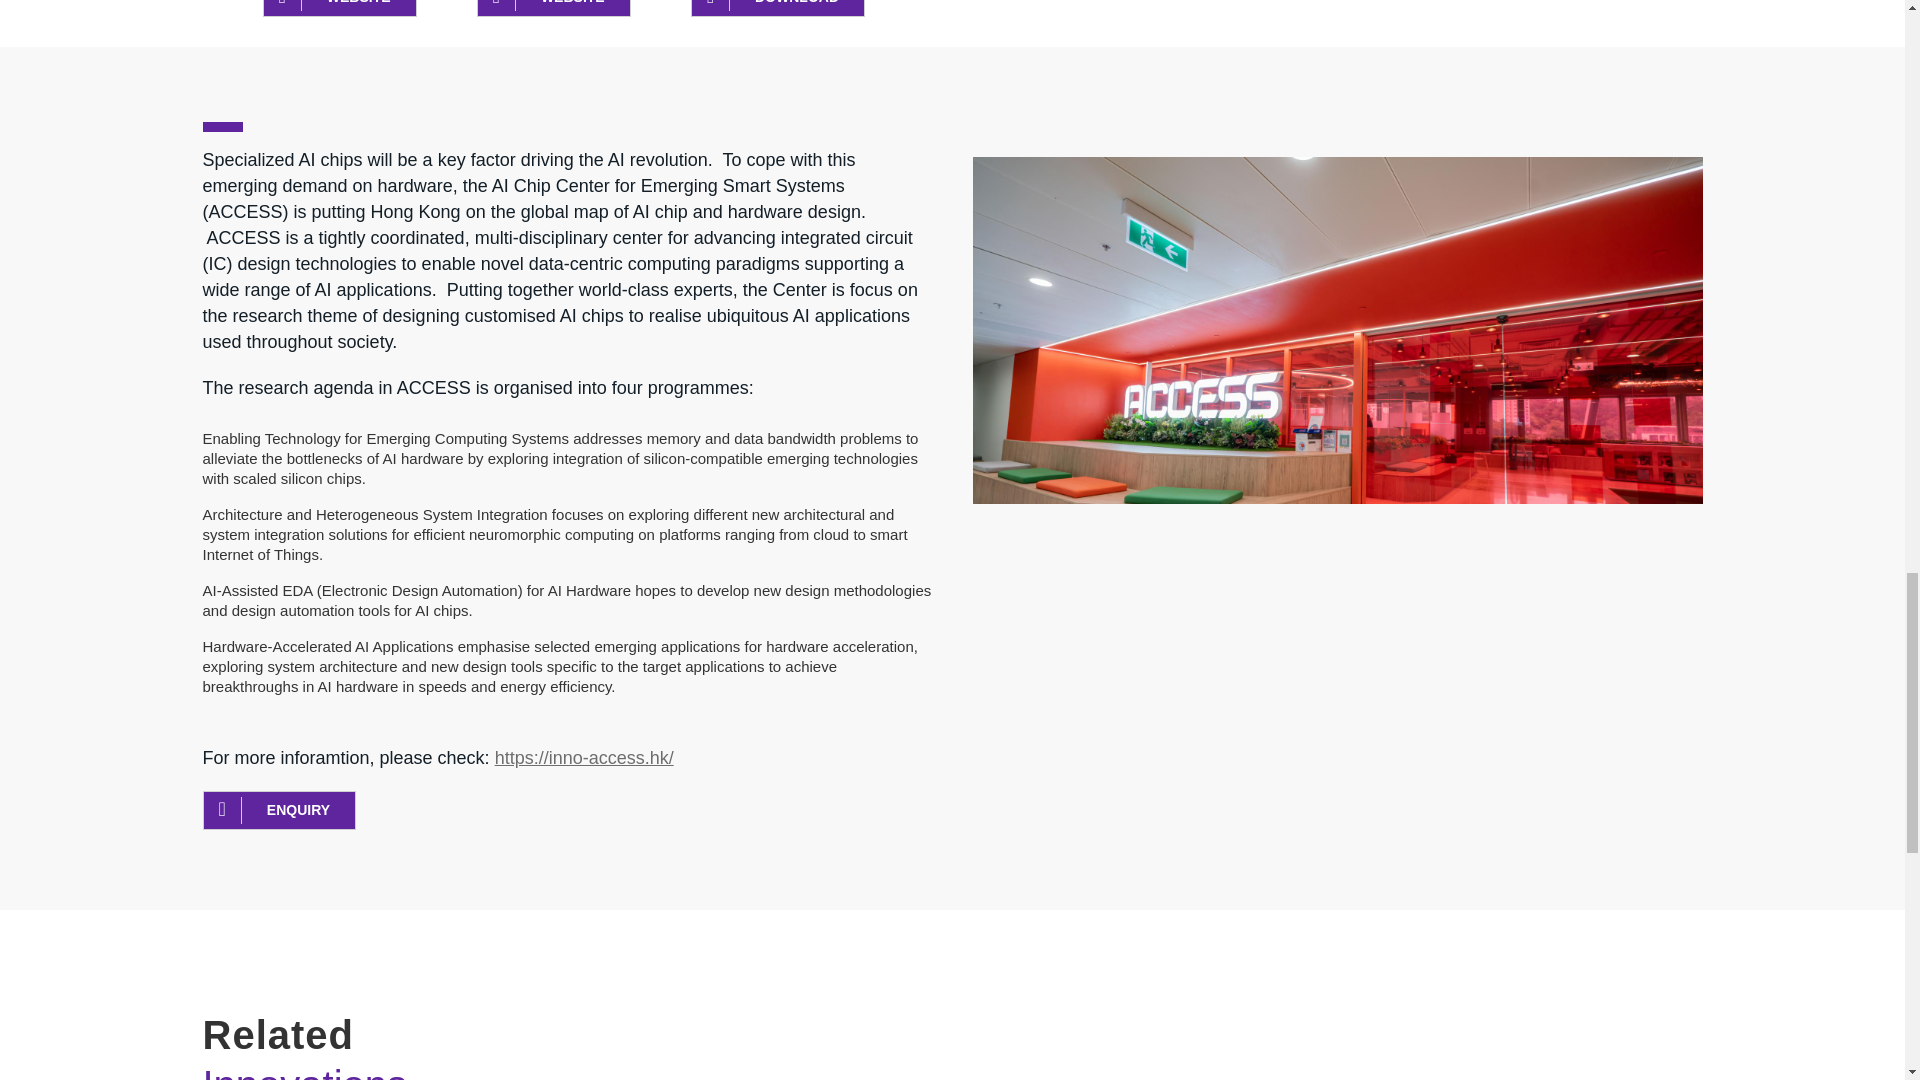 Image resolution: width=1920 pixels, height=1080 pixels. What do you see at coordinates (778, 8) in the screenshot?
I see `DOWNLOAD` at bounding box center [778, 8].